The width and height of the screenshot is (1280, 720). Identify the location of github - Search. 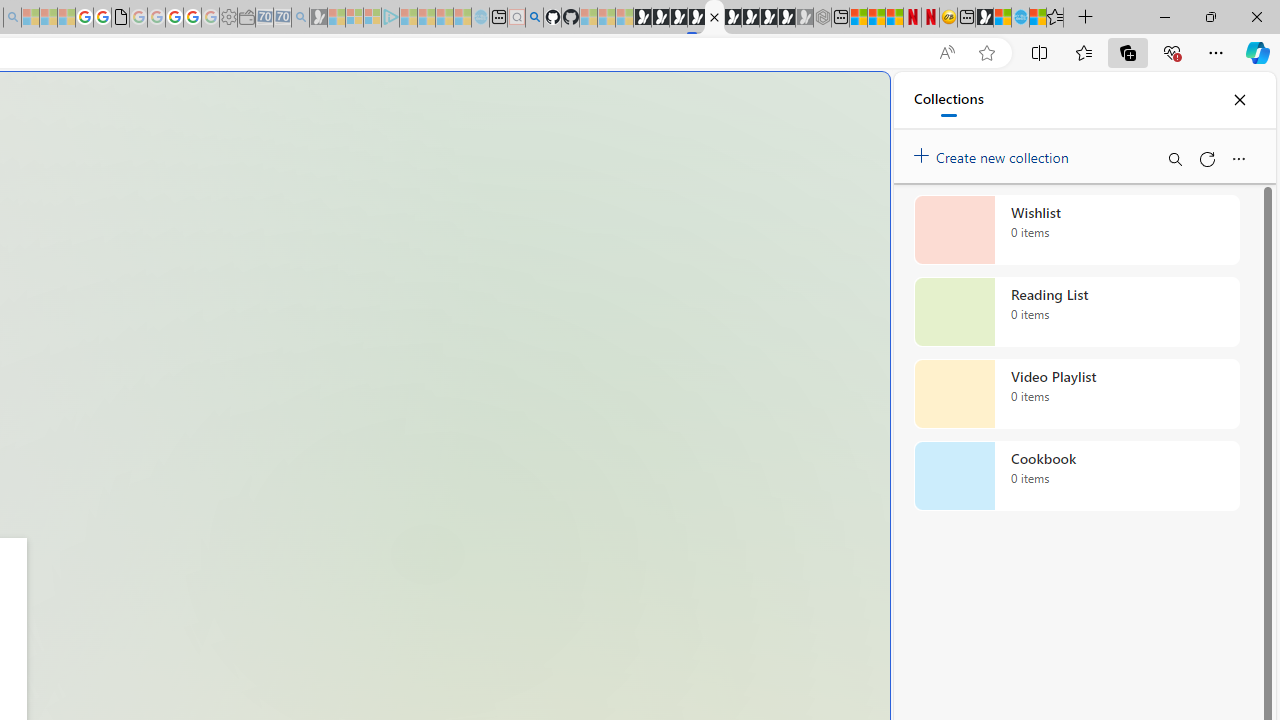
(534, 18).